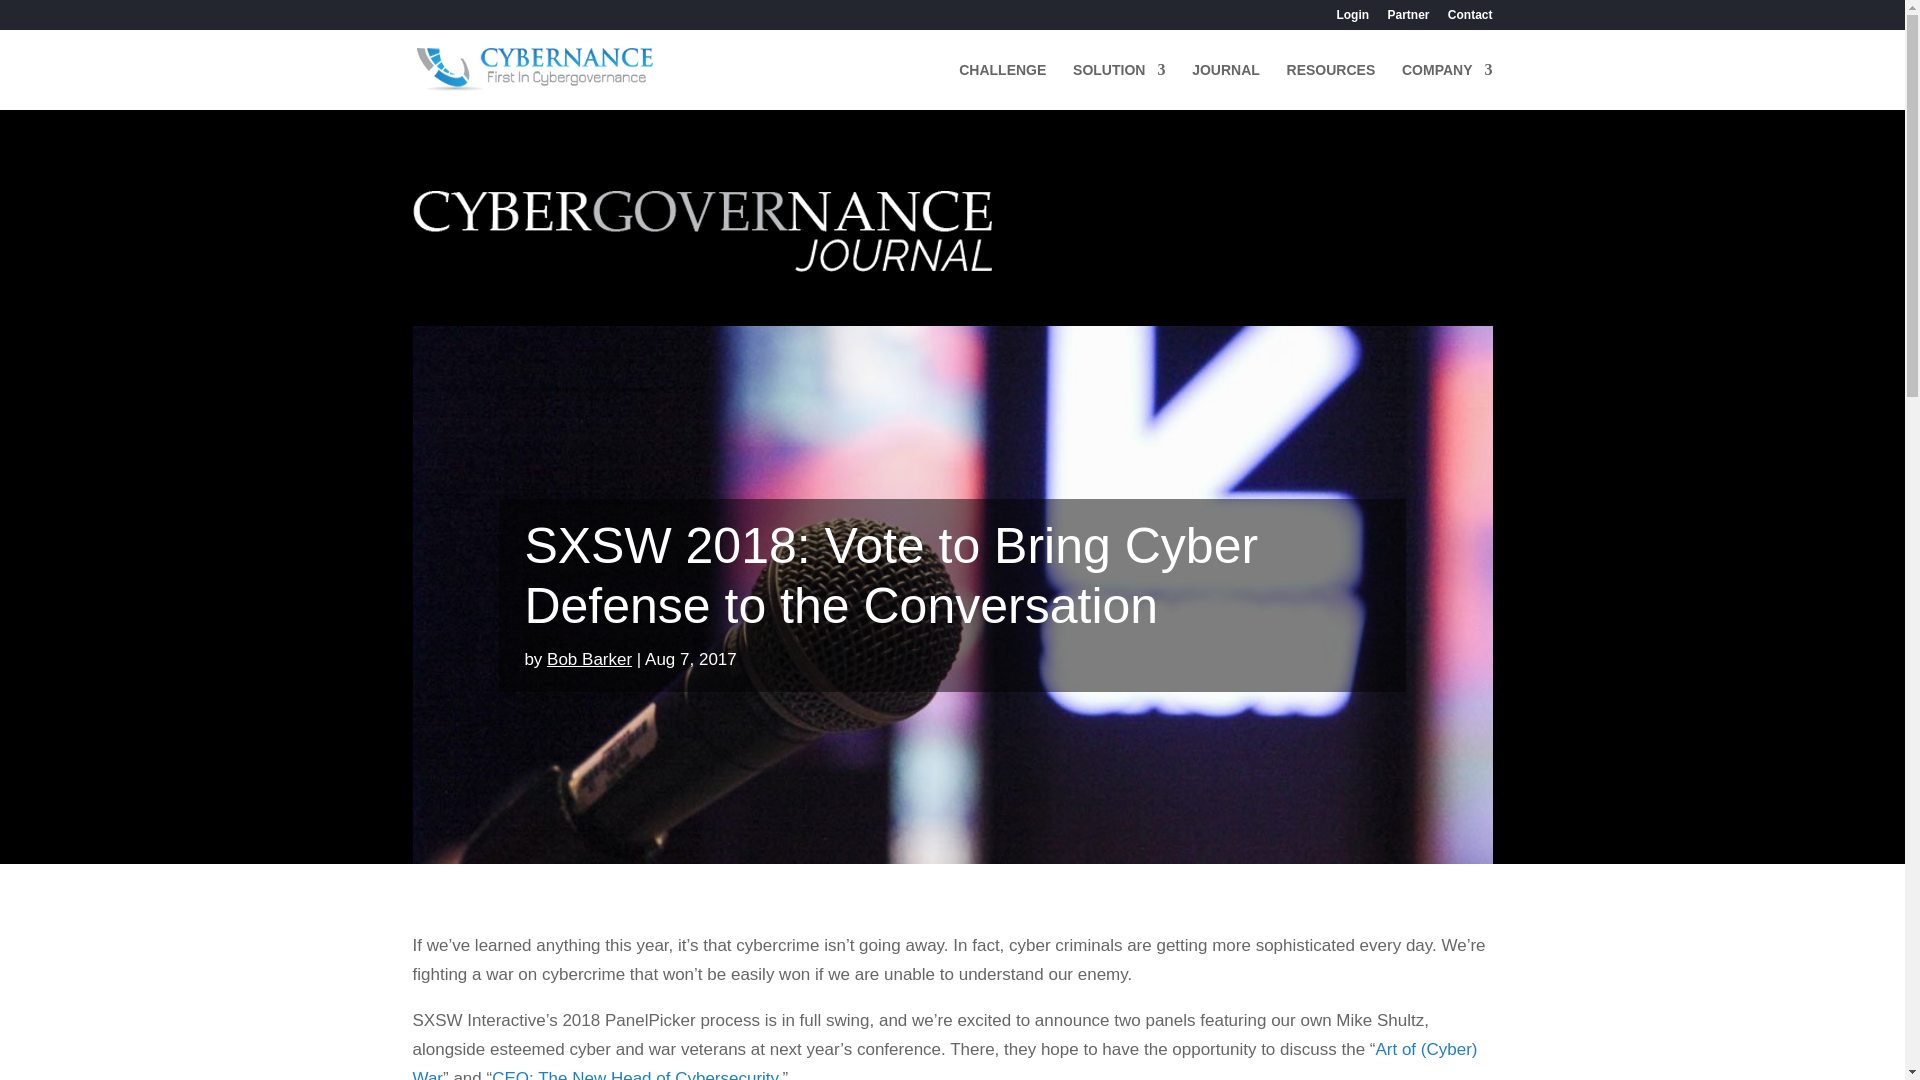 The height and width of the screenshot is (1080, 1920). I want to click on Login, so click(1352, 19).